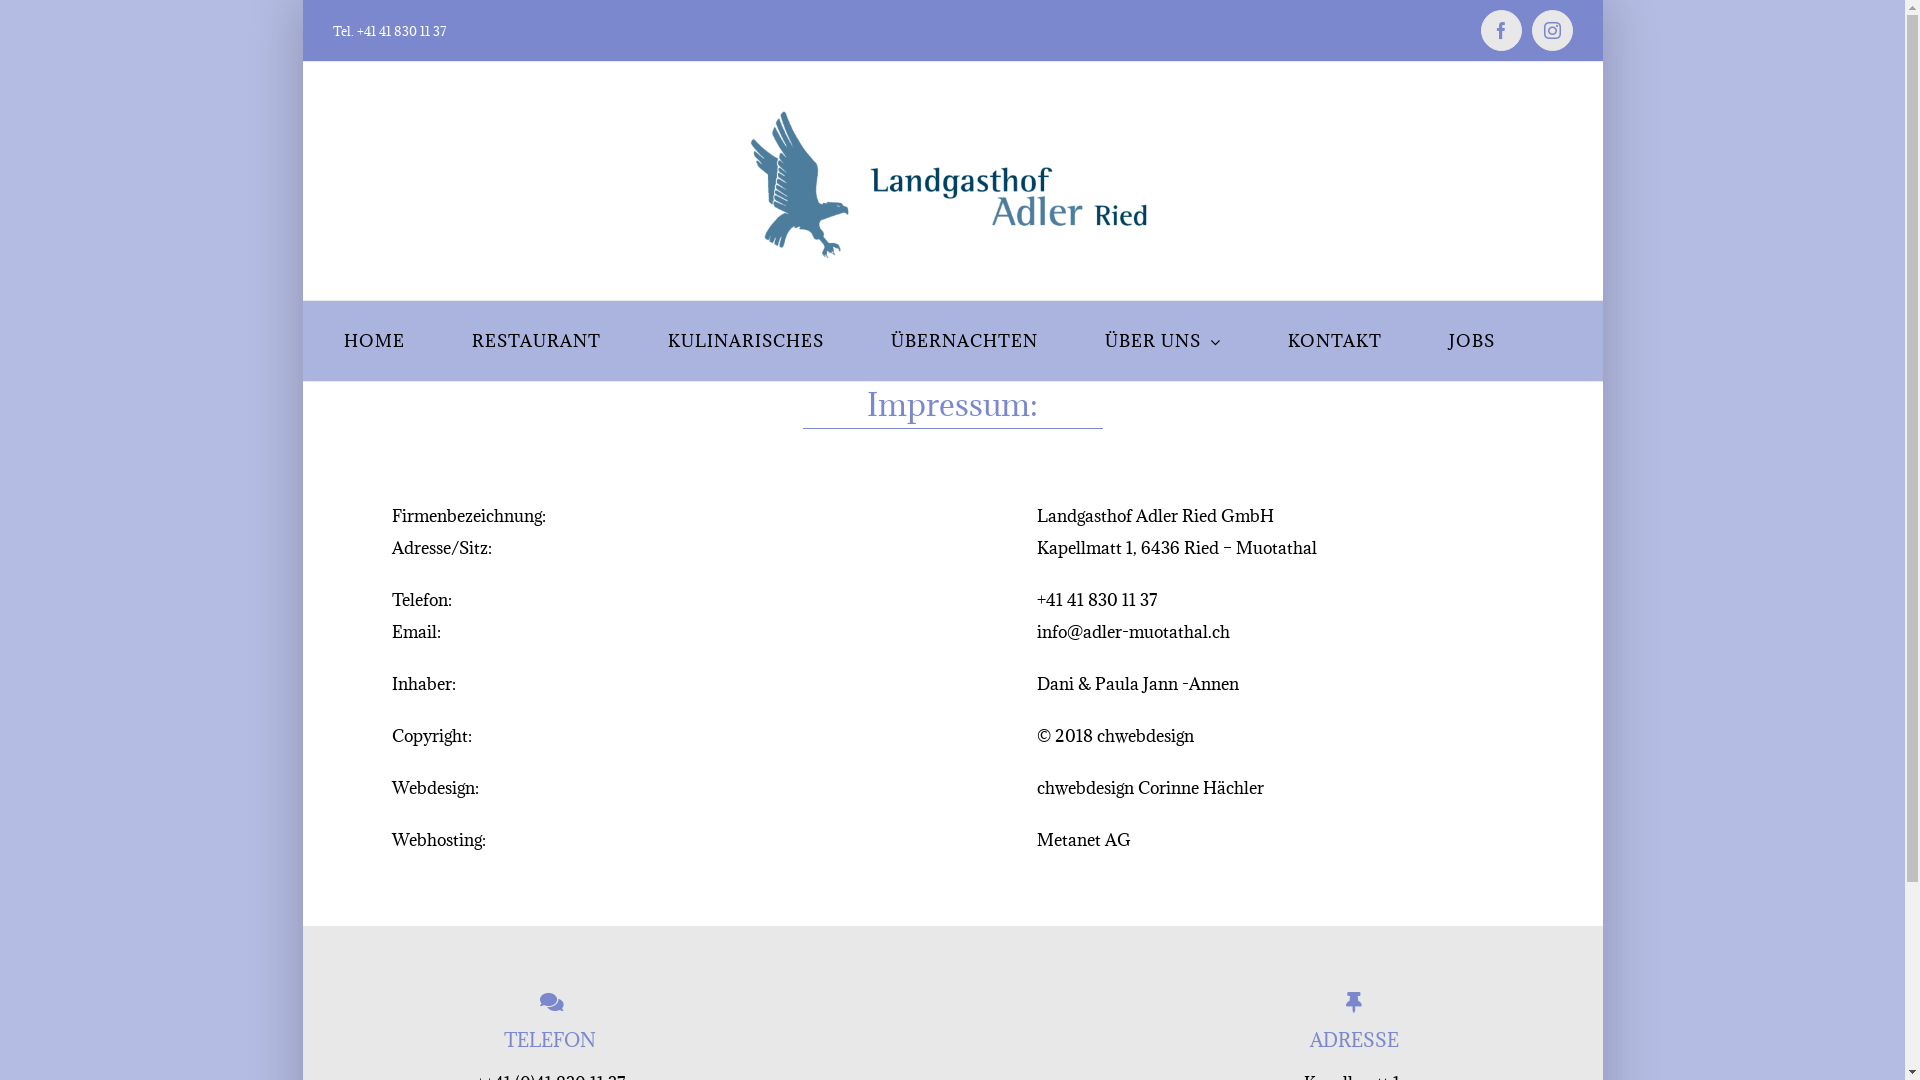  What do you see at coordinates (536, 341) in the screenshot?
I see `RESTAURANT` at bounding box center [536, 341].